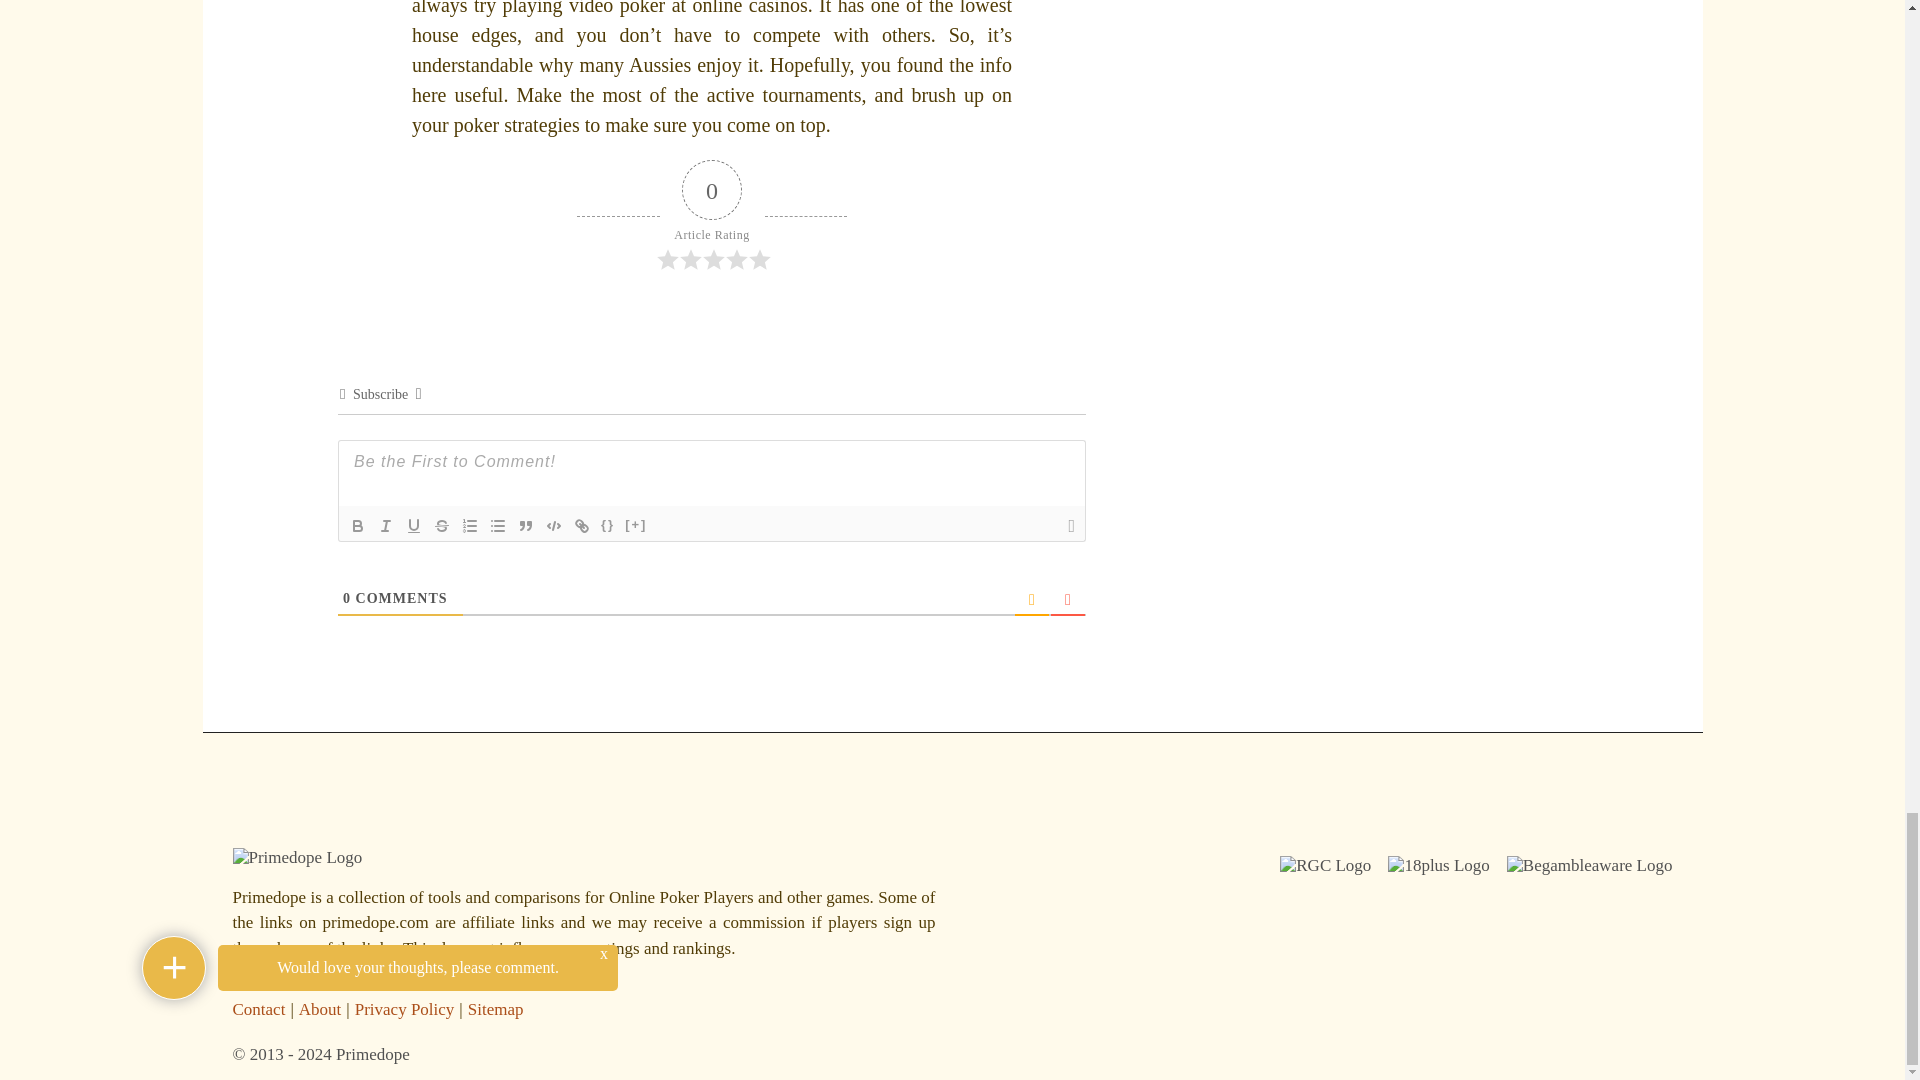  I want to click on Spoiler, so click(636, 524).